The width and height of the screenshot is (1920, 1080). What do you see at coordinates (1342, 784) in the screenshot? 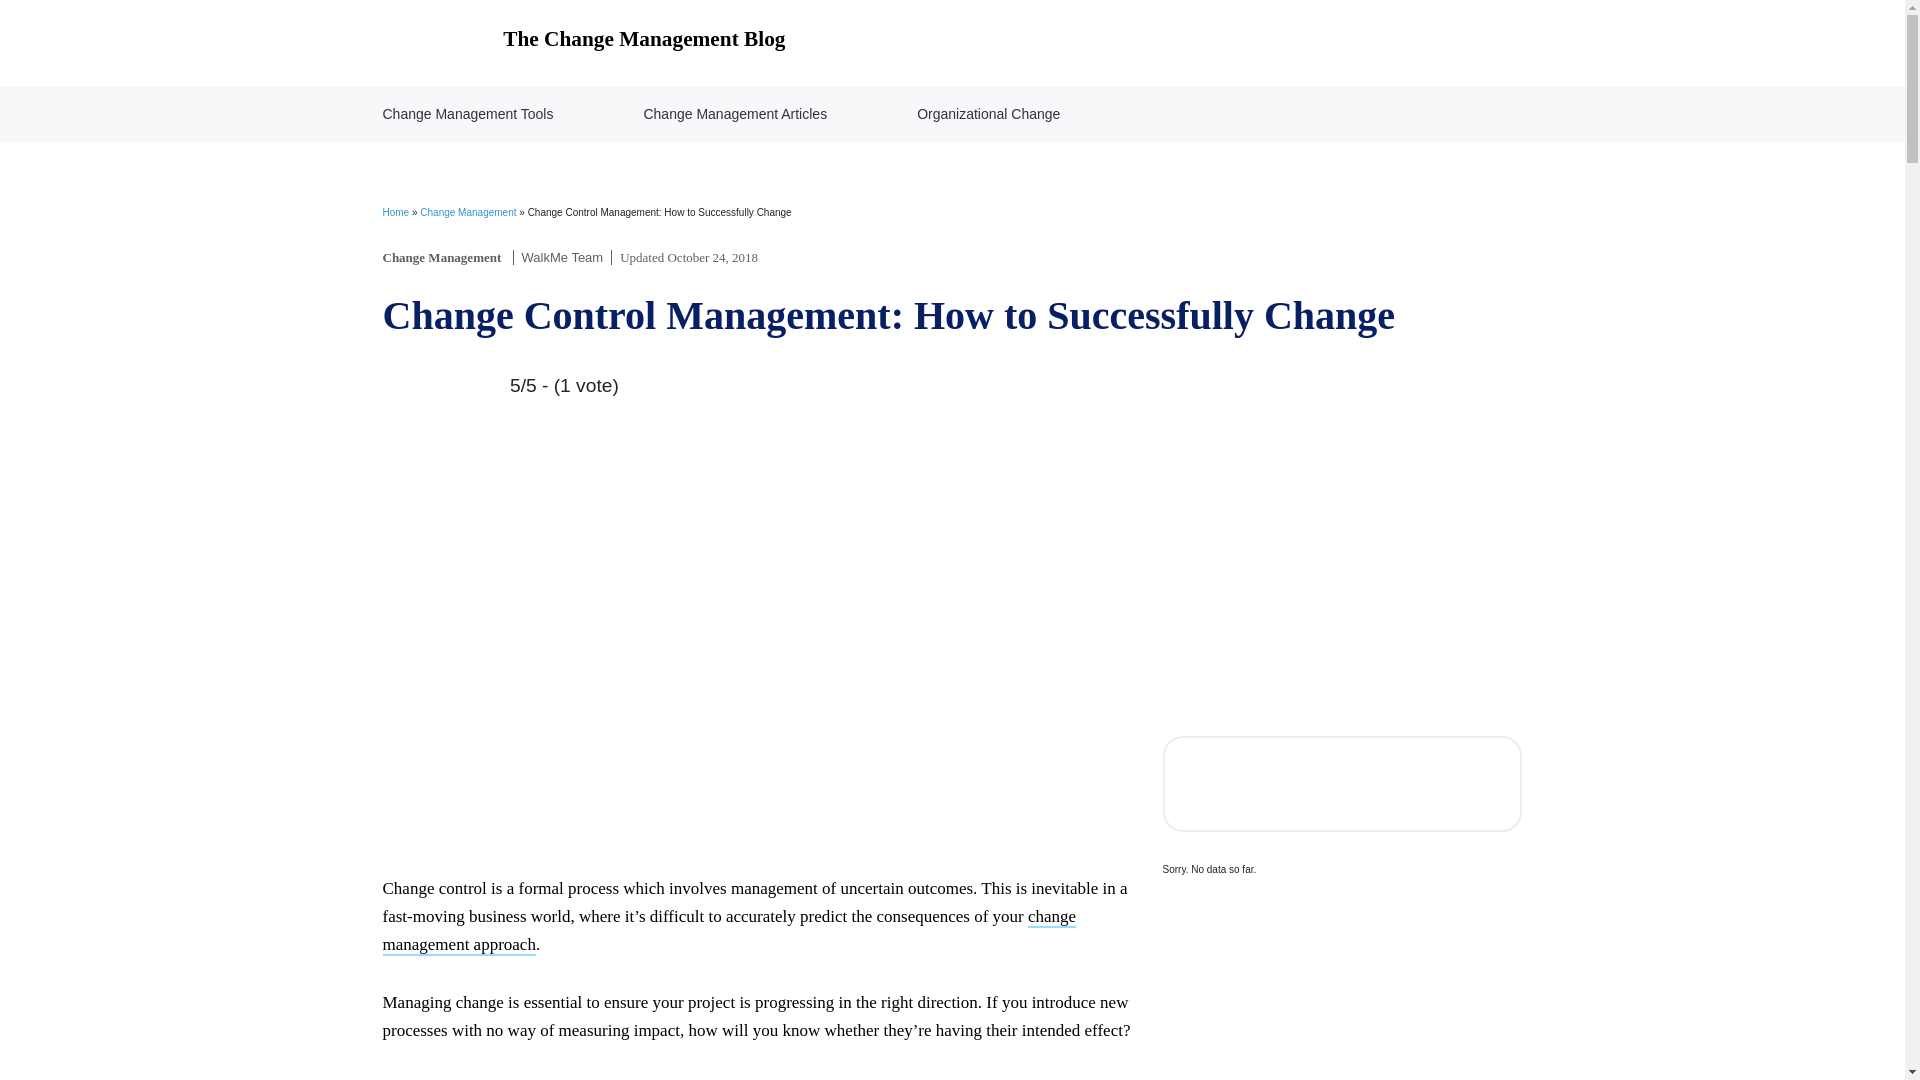
I see `instagram` at bounding box center [1342, 784].